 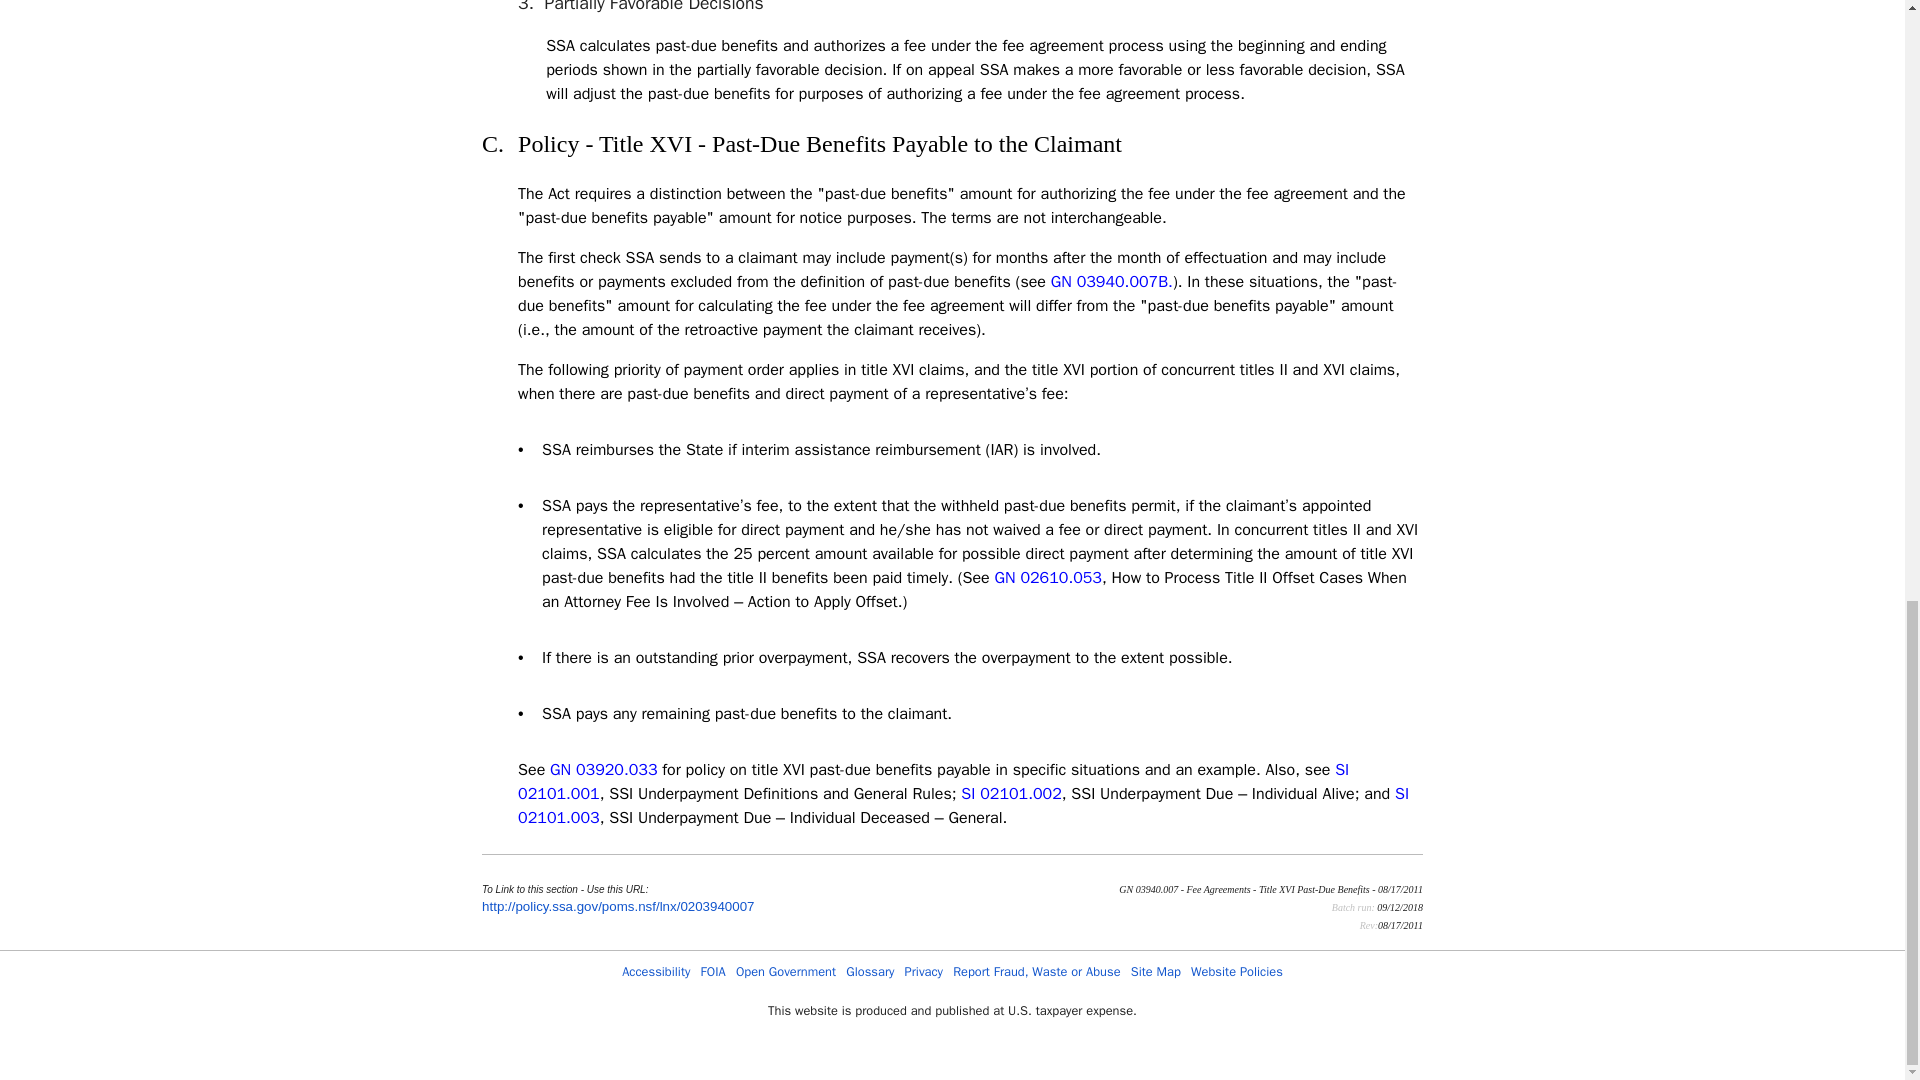 I want to click on SI 02101.002, so click(x=1011, y=794).